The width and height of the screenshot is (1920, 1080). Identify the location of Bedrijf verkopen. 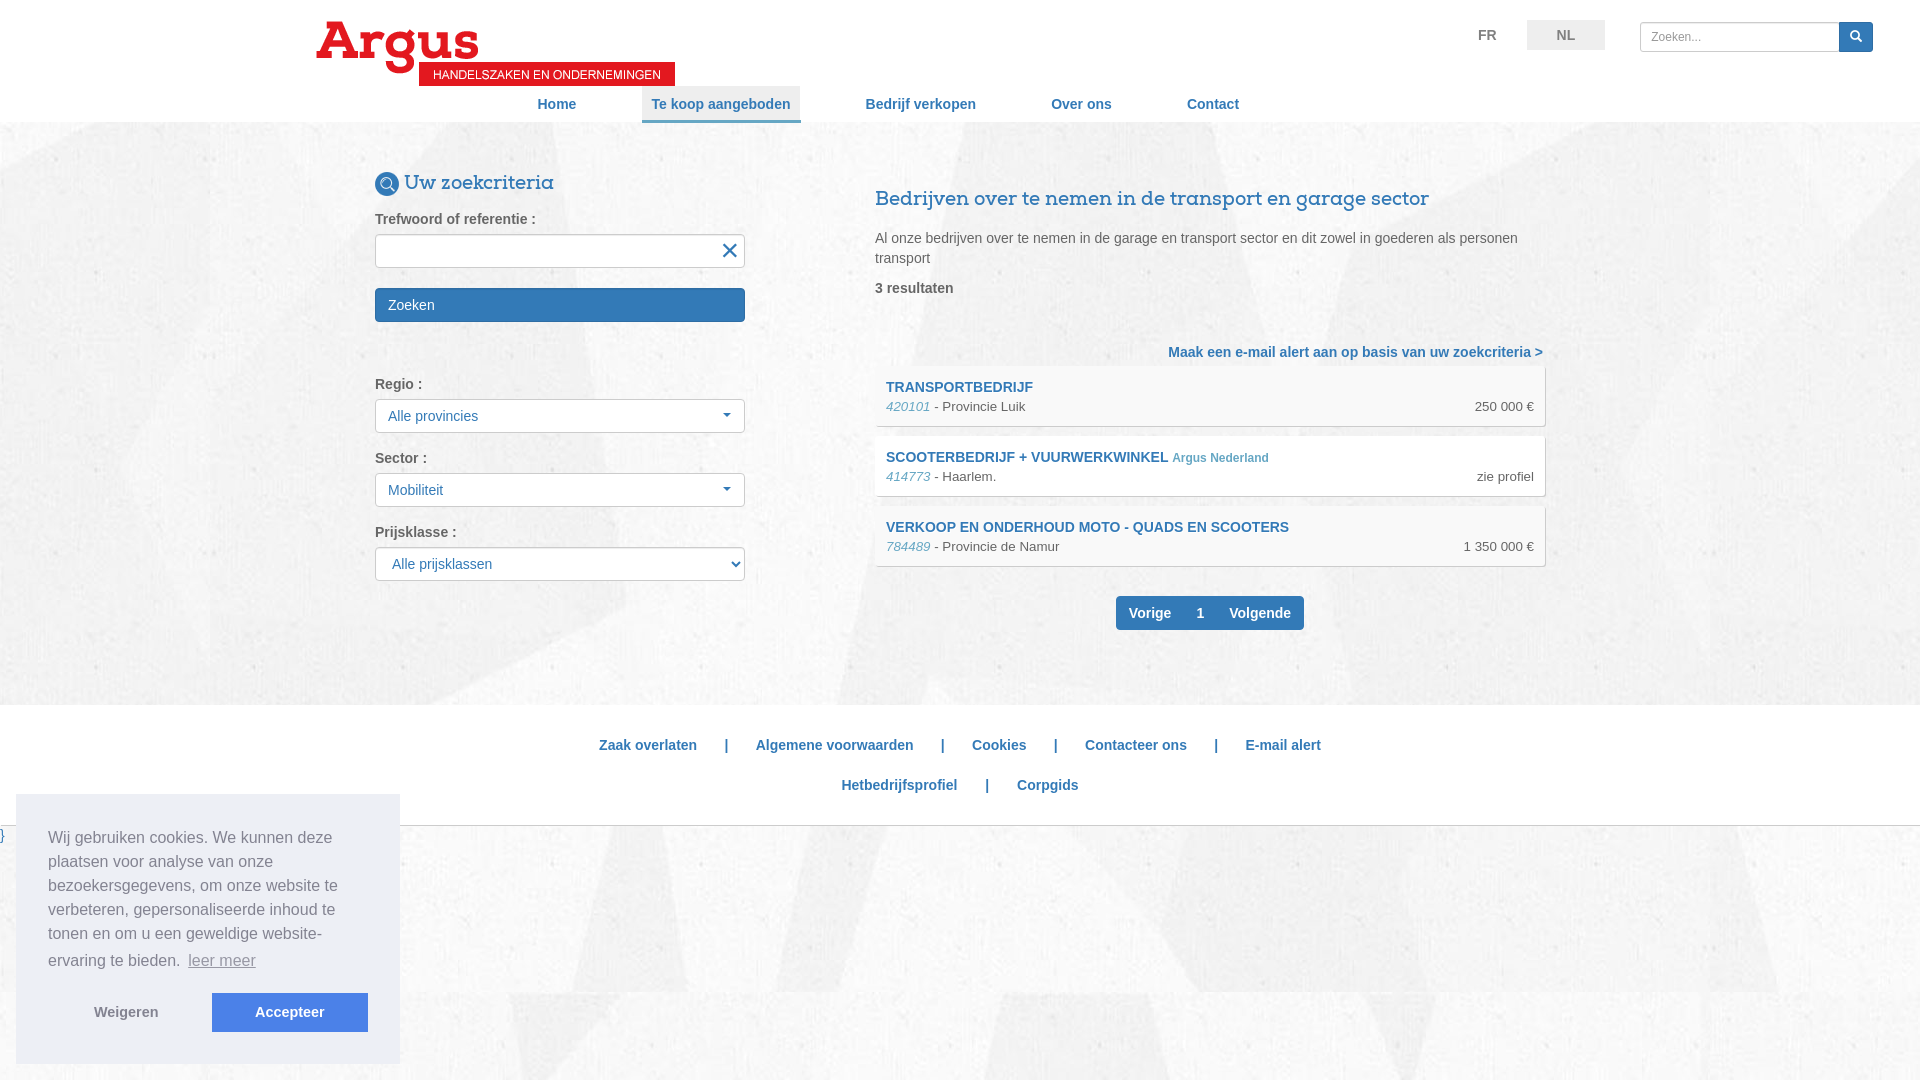
(921, 104).